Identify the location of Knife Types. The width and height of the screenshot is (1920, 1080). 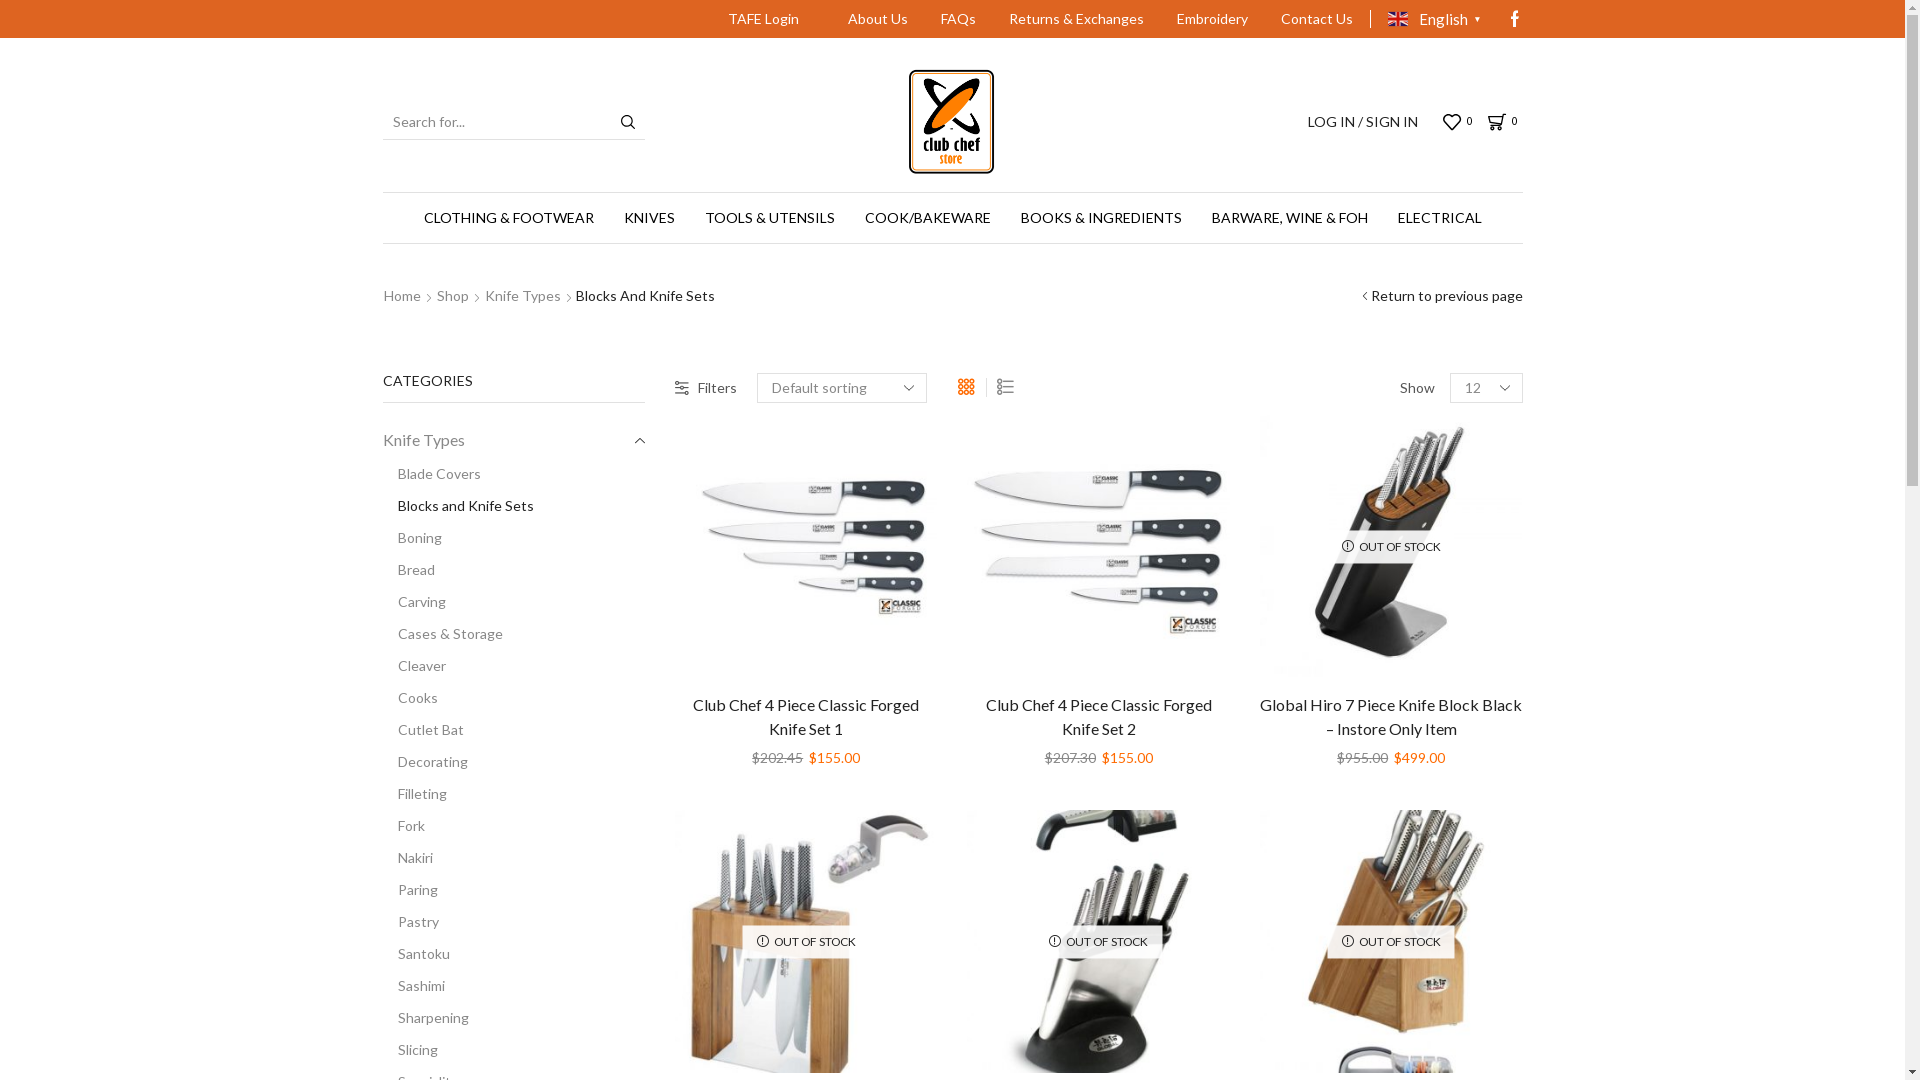
(523, 296).